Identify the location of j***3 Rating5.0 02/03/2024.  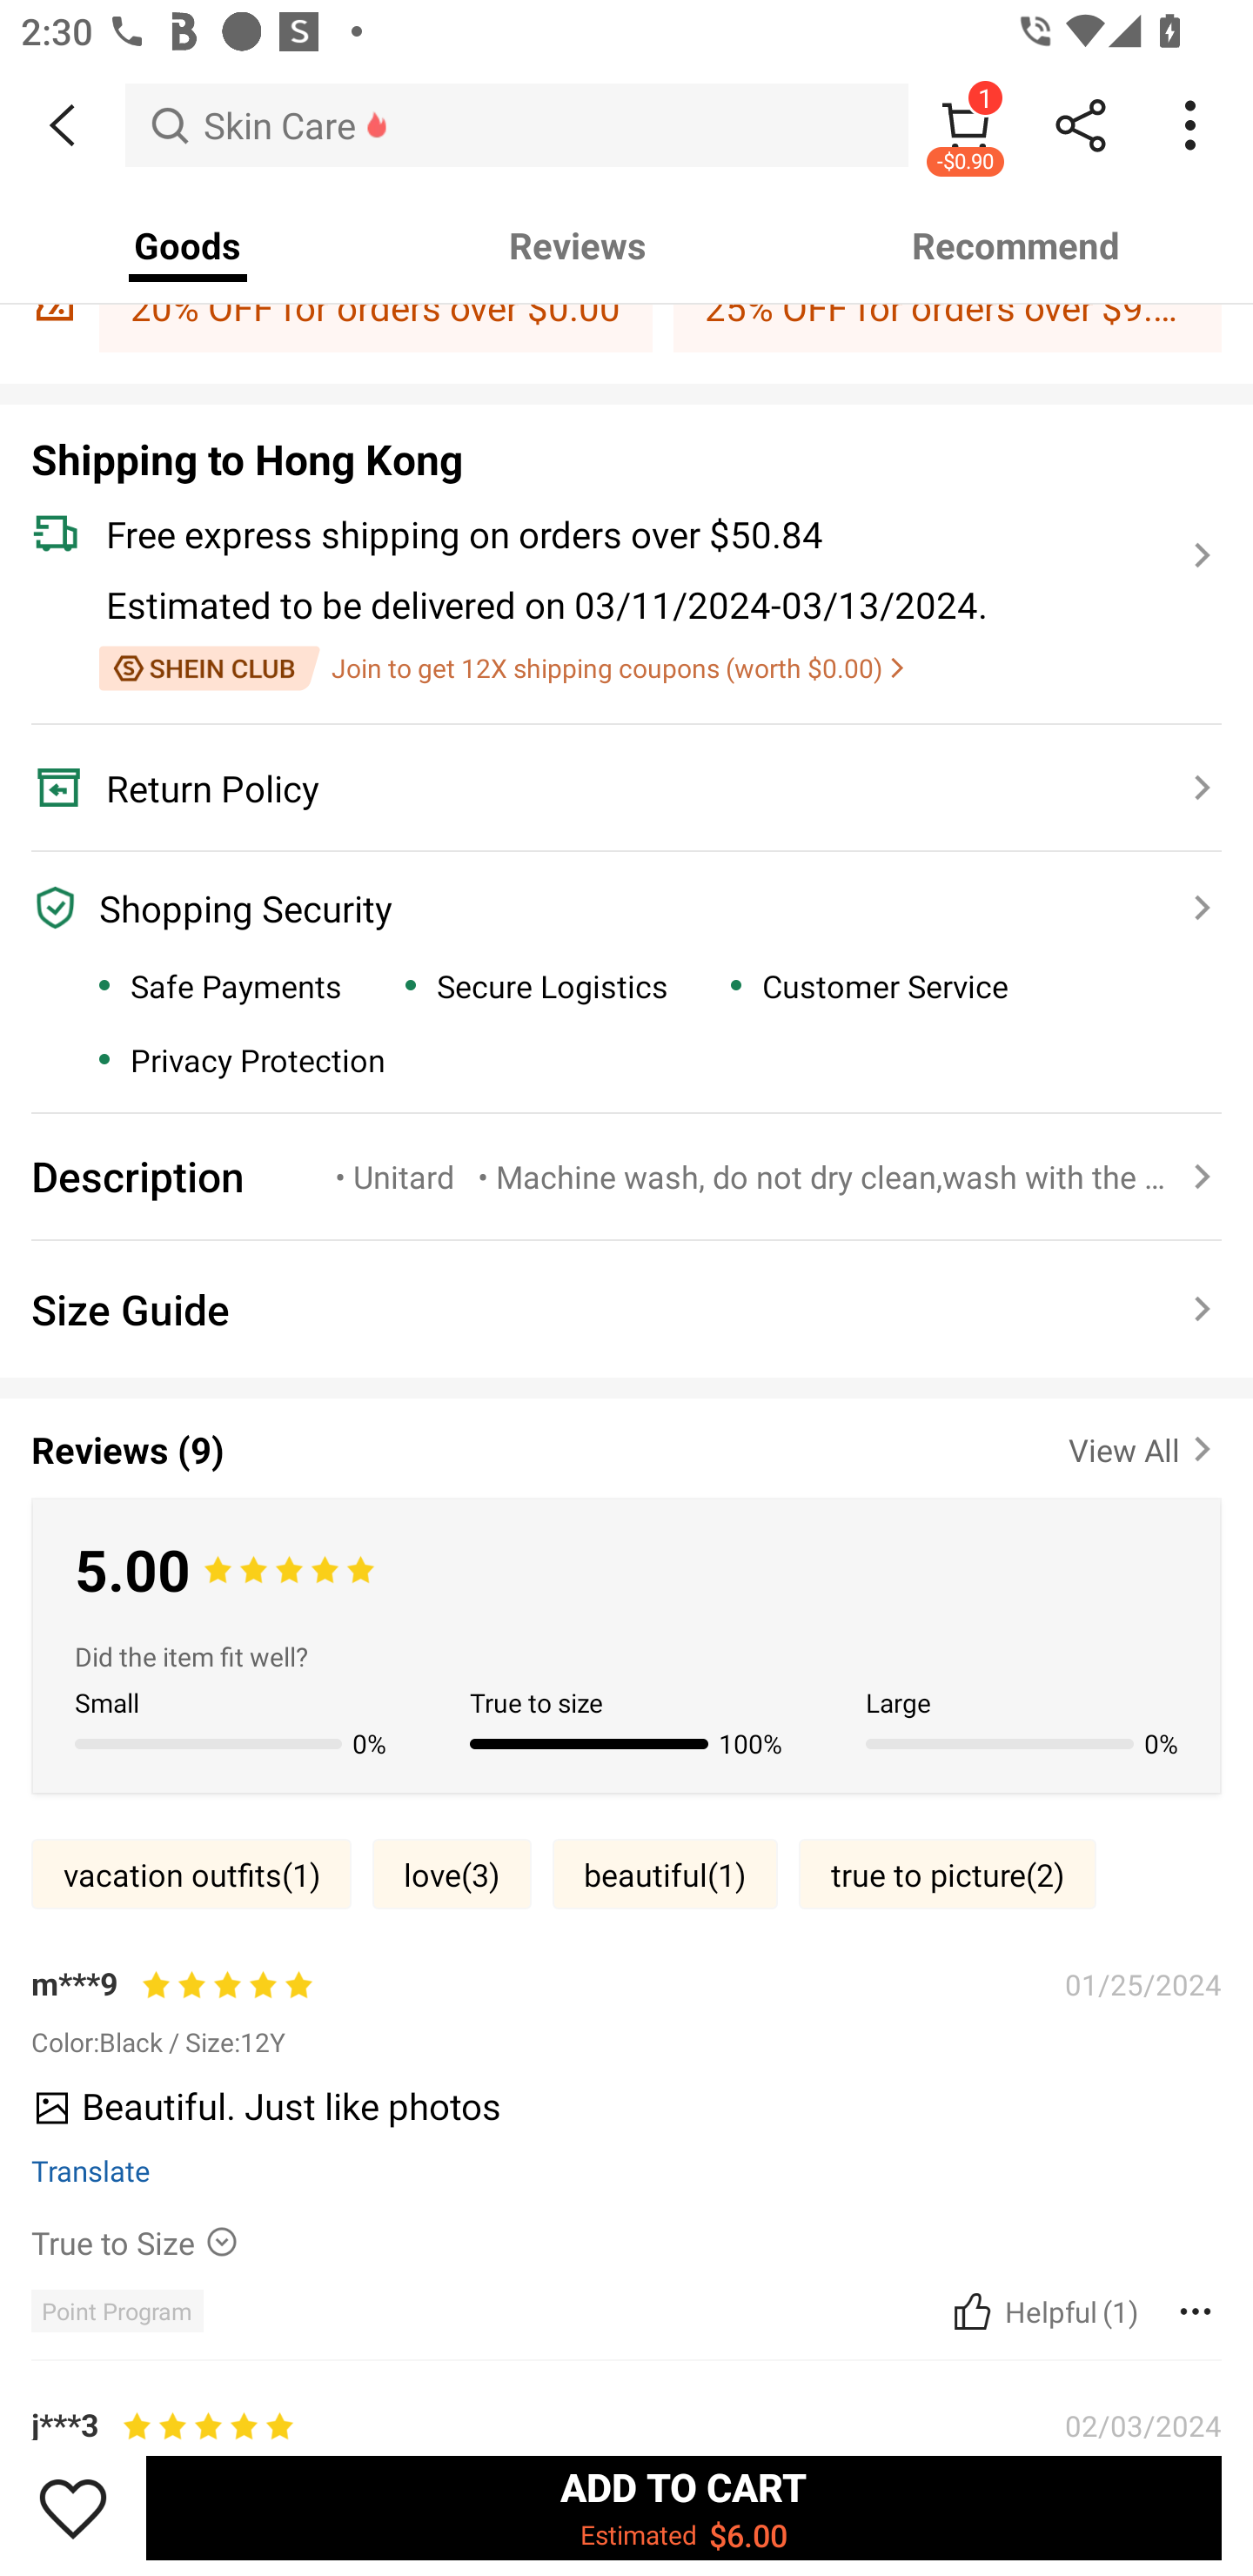
(626, 2411).